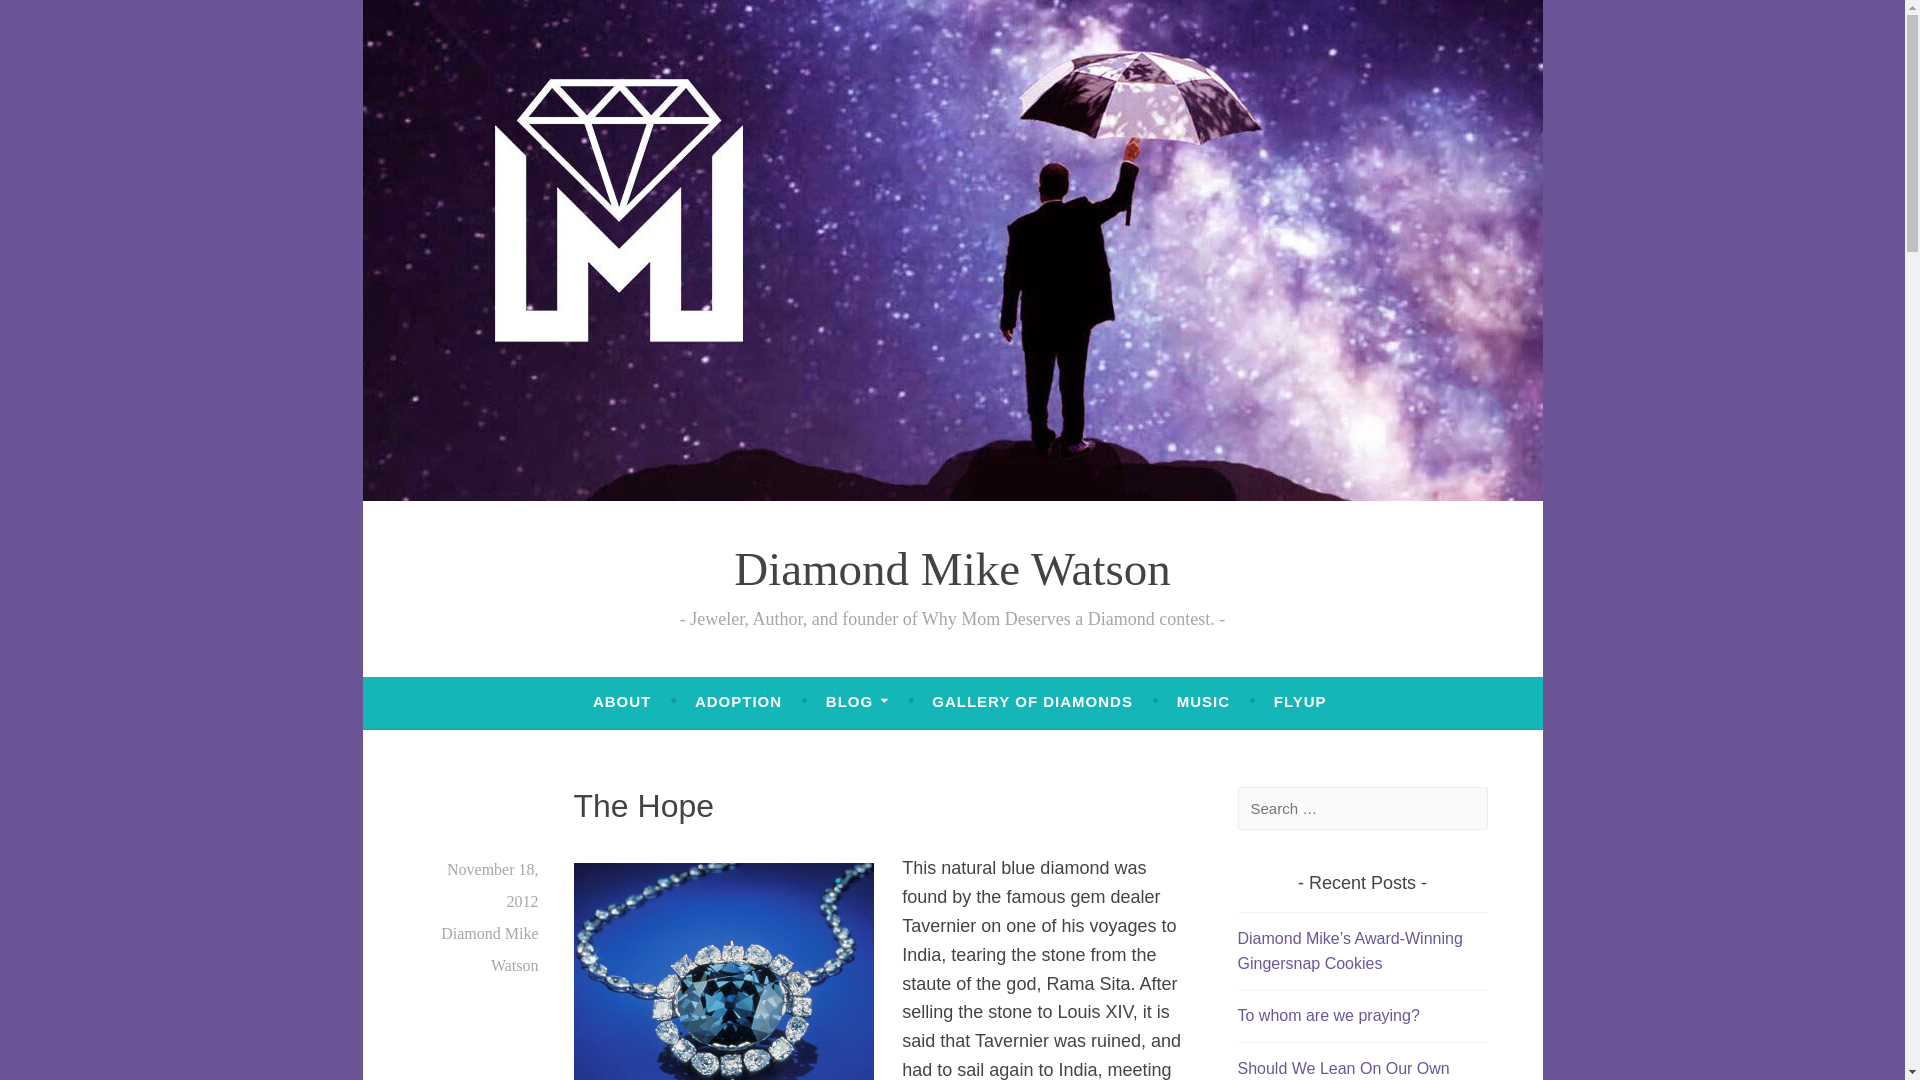 The image size is (1920, 1080). I want to click on GALLERY OF DIAMONDS, so click(1032, 702).